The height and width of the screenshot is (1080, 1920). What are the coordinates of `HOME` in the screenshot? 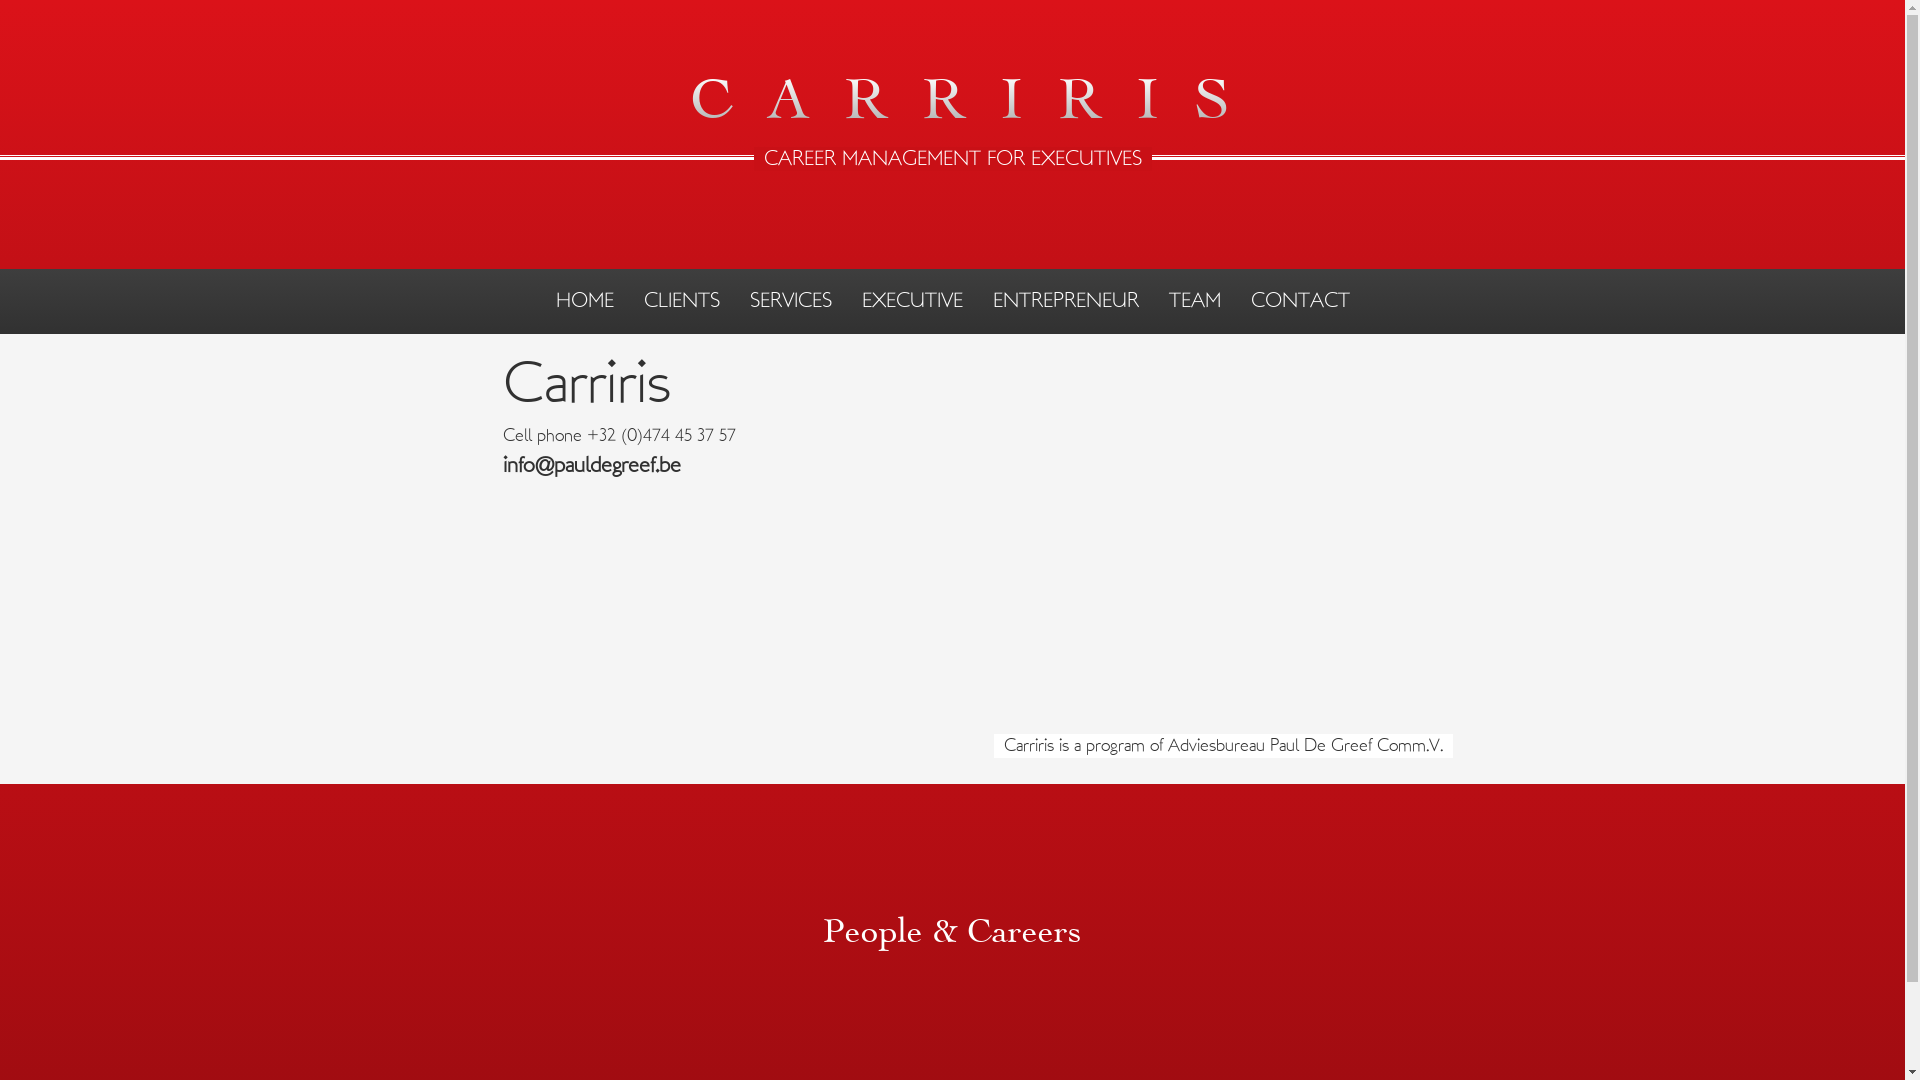 It's located at (585, 300).